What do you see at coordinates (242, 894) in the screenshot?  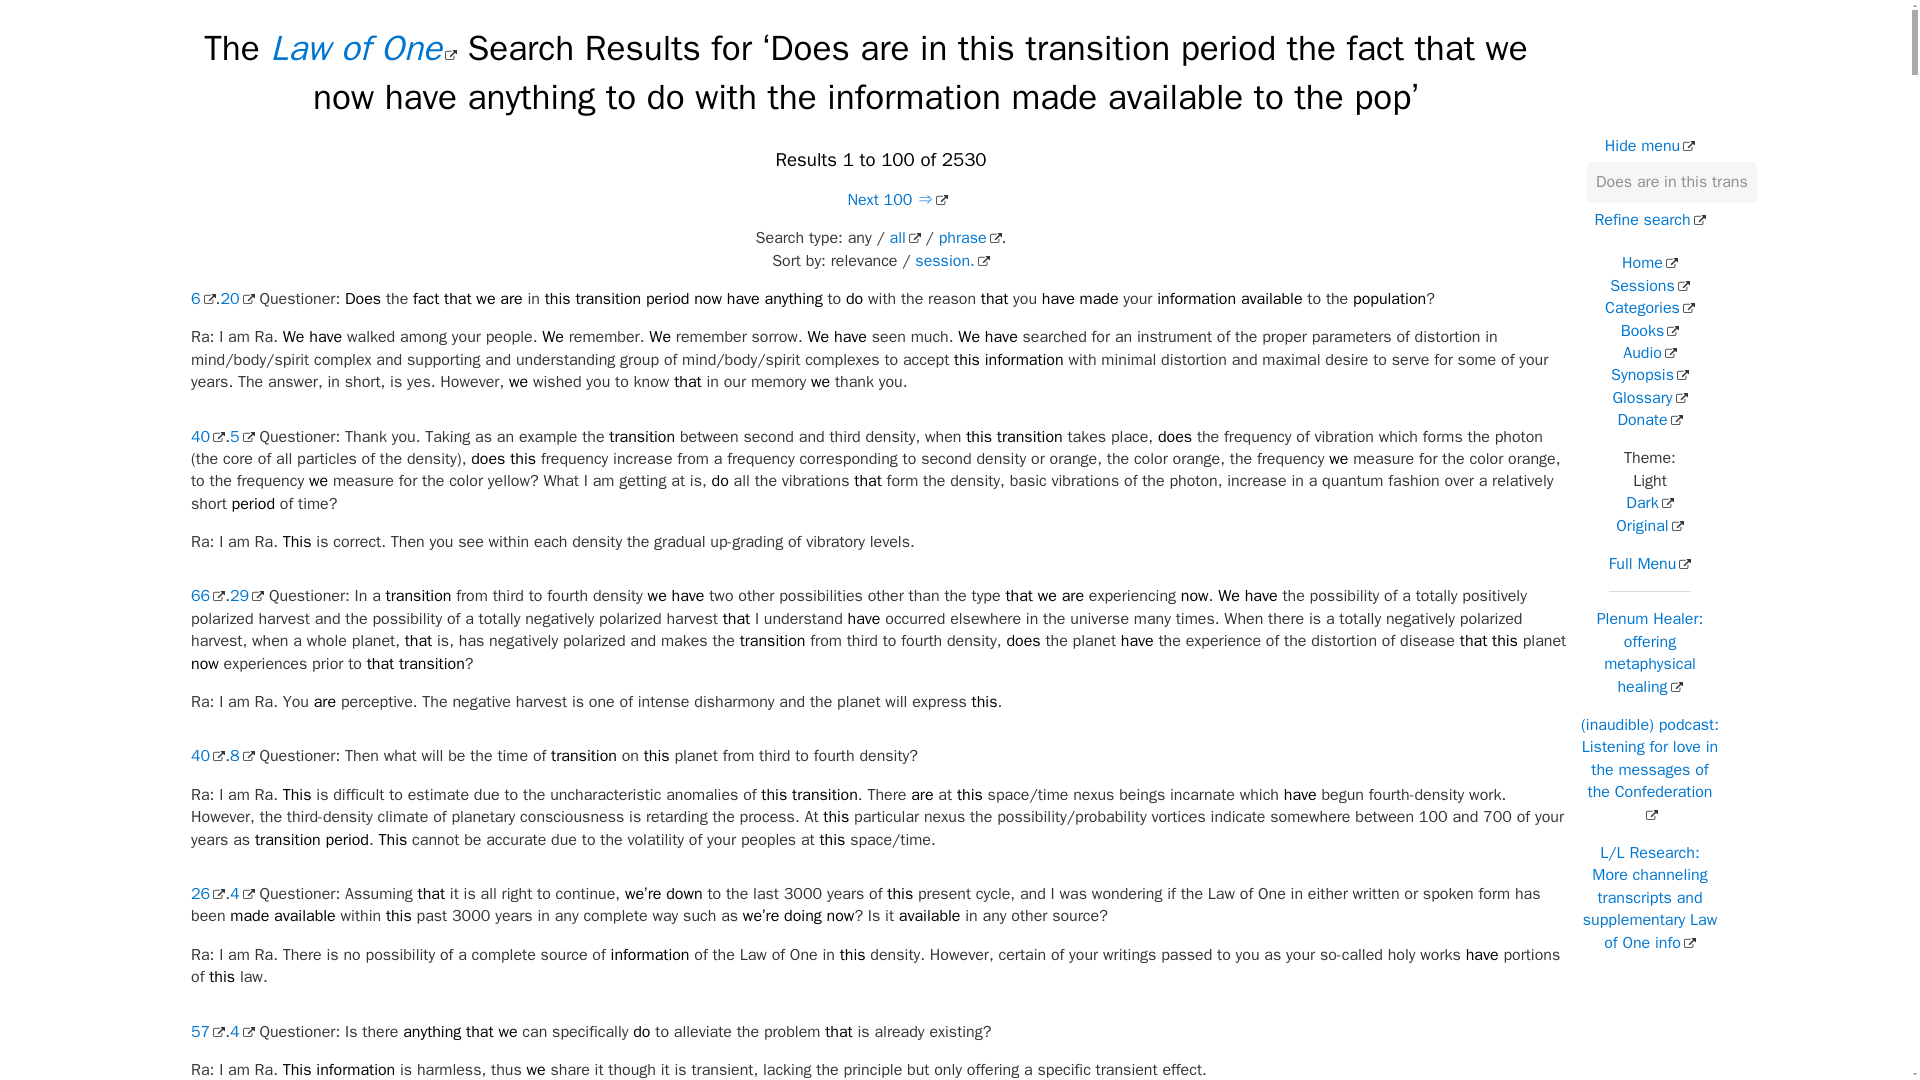 I see `4` at bounding box center [242, 894].